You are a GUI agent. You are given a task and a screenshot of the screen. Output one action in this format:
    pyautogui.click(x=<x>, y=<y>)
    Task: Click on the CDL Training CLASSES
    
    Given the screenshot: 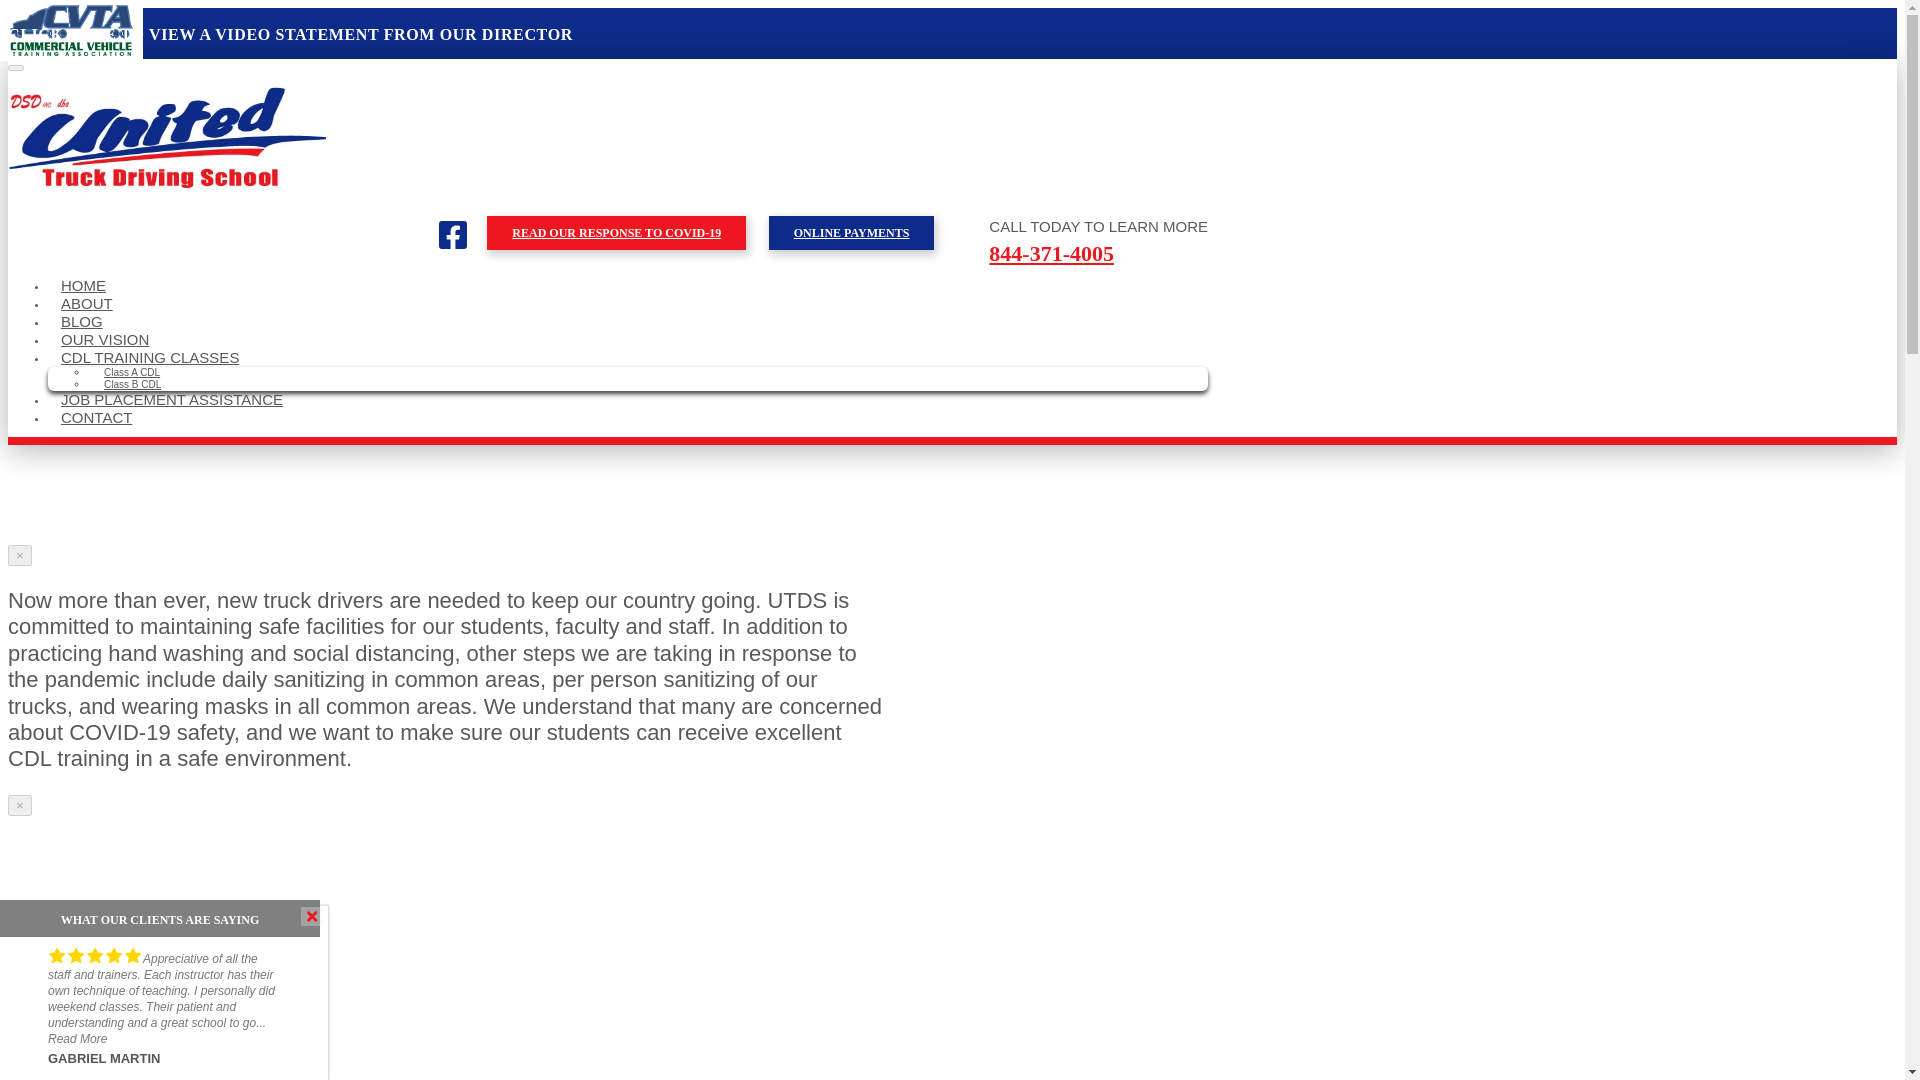 What is the action you would take?
    pyautogui.click(x=150, y=357)
    